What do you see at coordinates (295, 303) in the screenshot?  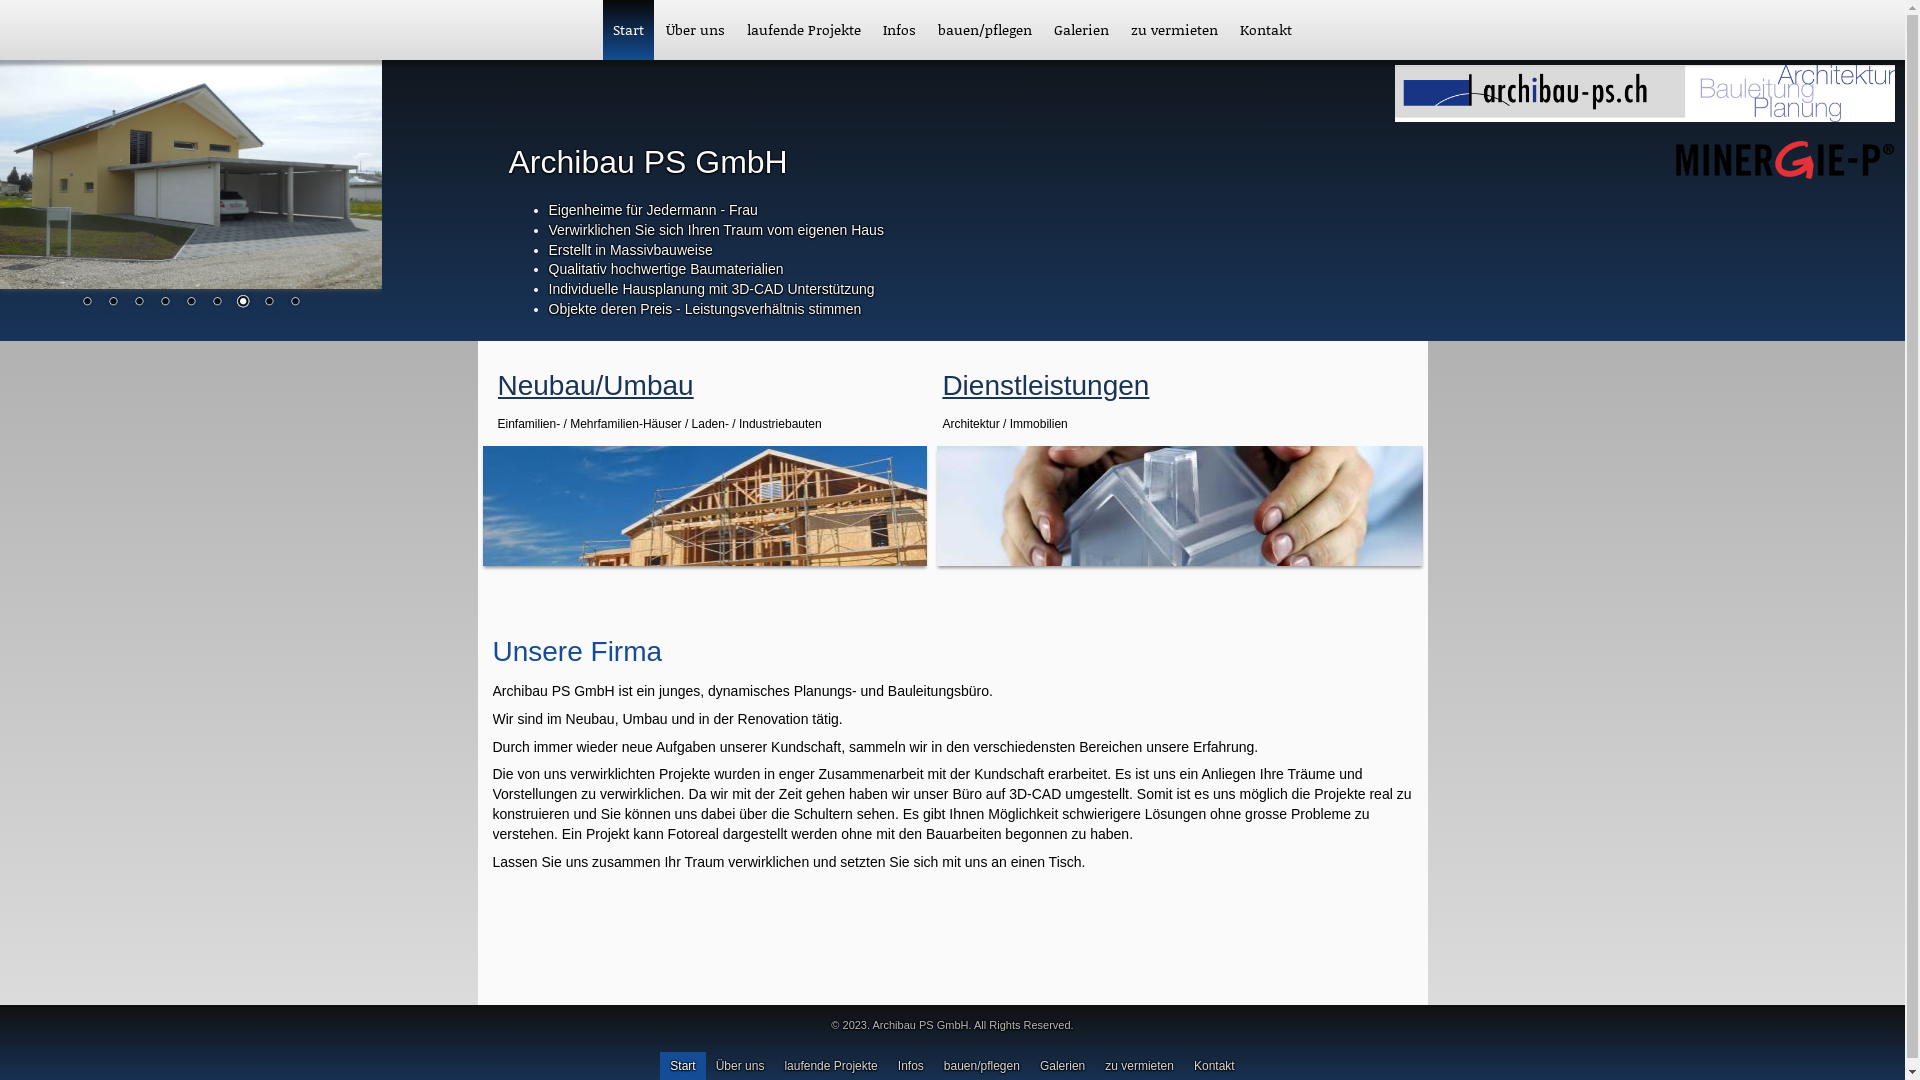 I see `9` at bounding box center [295, 303].